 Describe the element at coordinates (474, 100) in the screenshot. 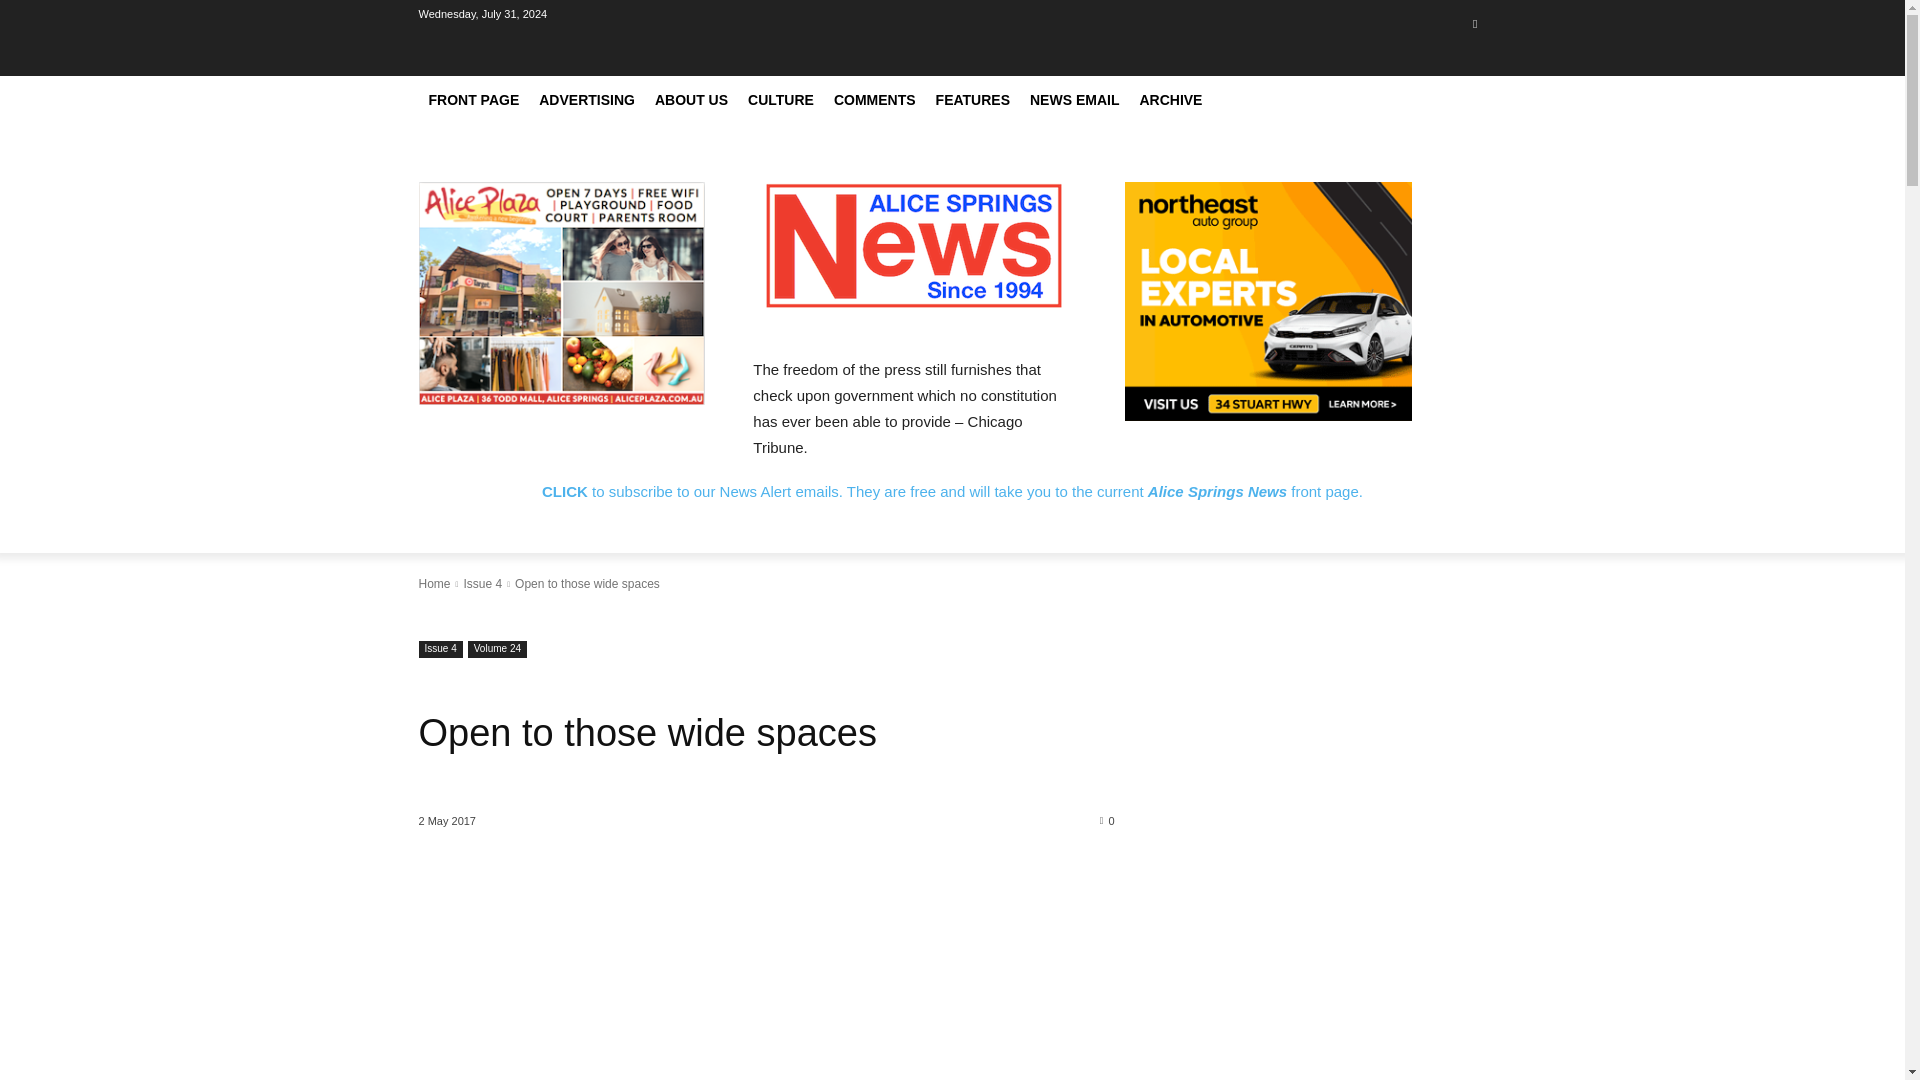

I see `FRONT PAGE` at that location.